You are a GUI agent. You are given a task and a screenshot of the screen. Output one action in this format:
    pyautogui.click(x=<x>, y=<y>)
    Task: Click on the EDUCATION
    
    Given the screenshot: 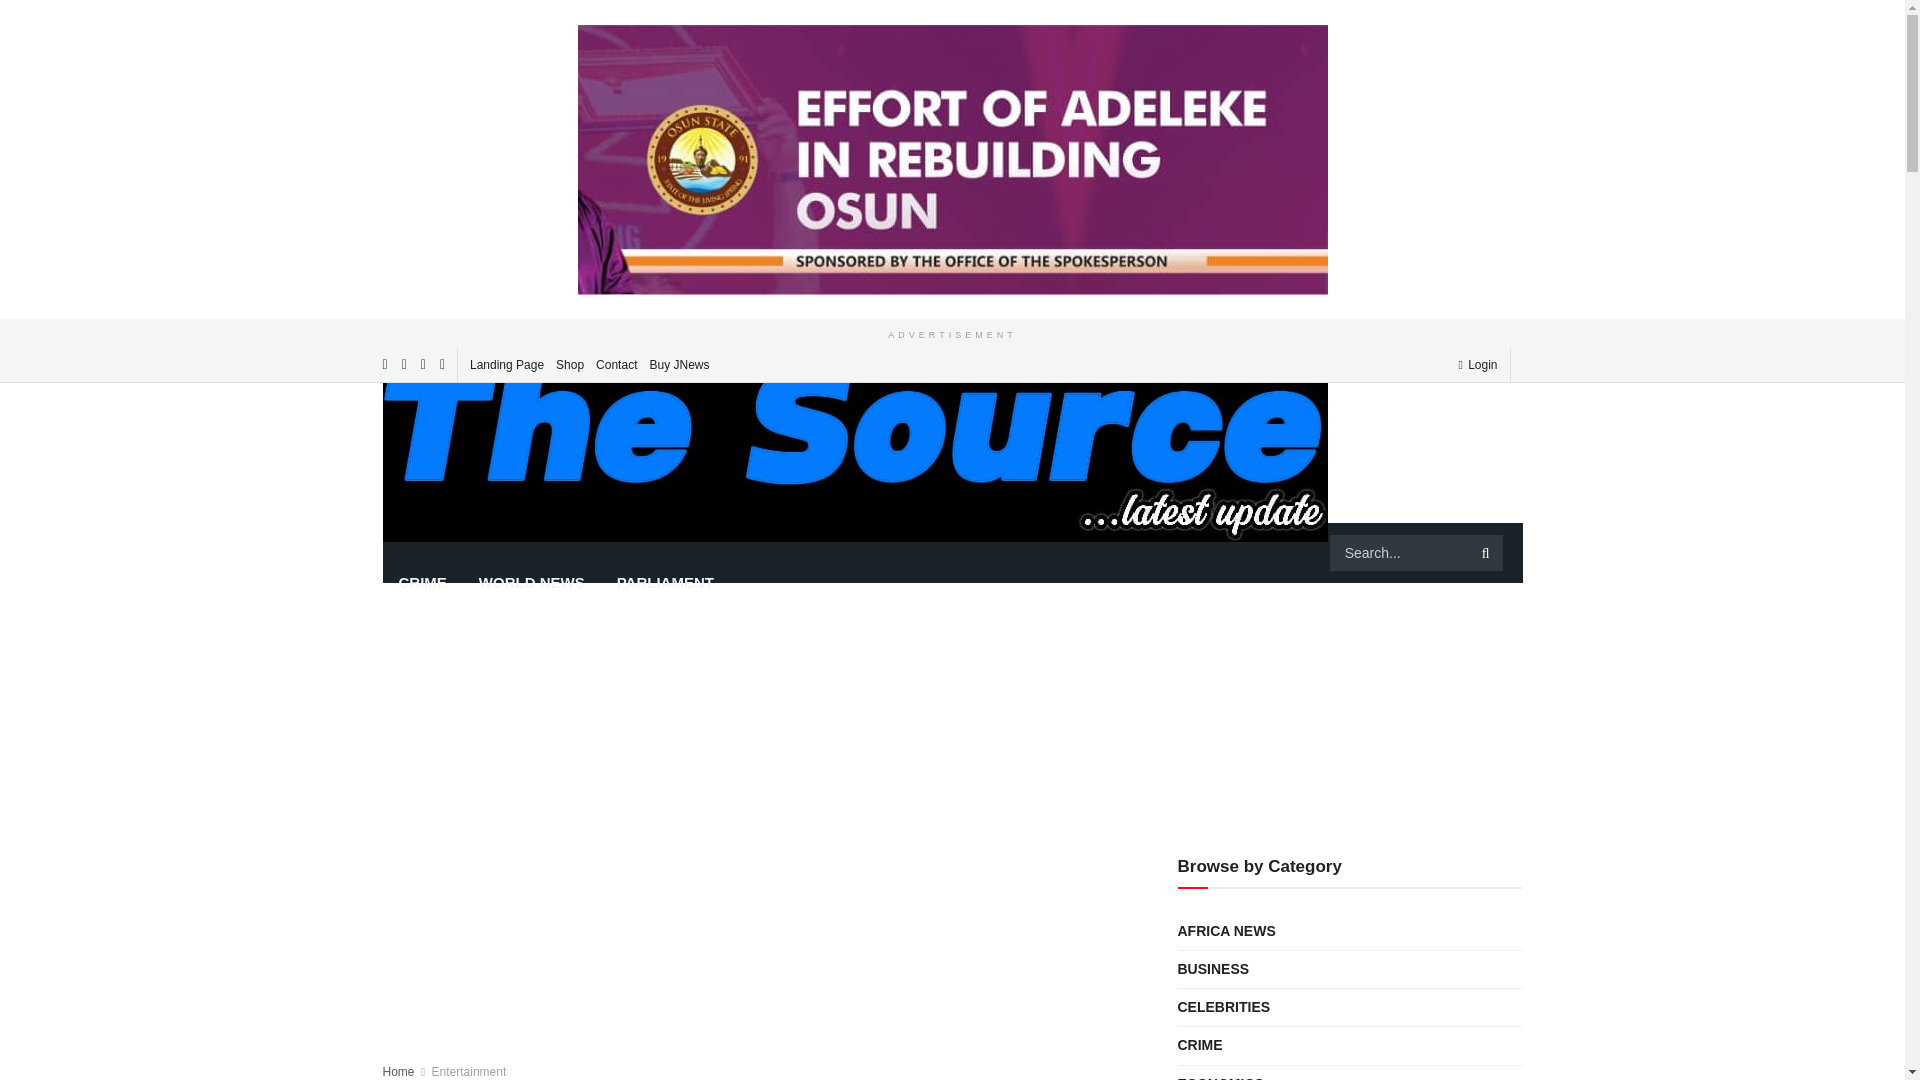 What is the action you would take?
    pyautogui.click(x=698, y=522)
    